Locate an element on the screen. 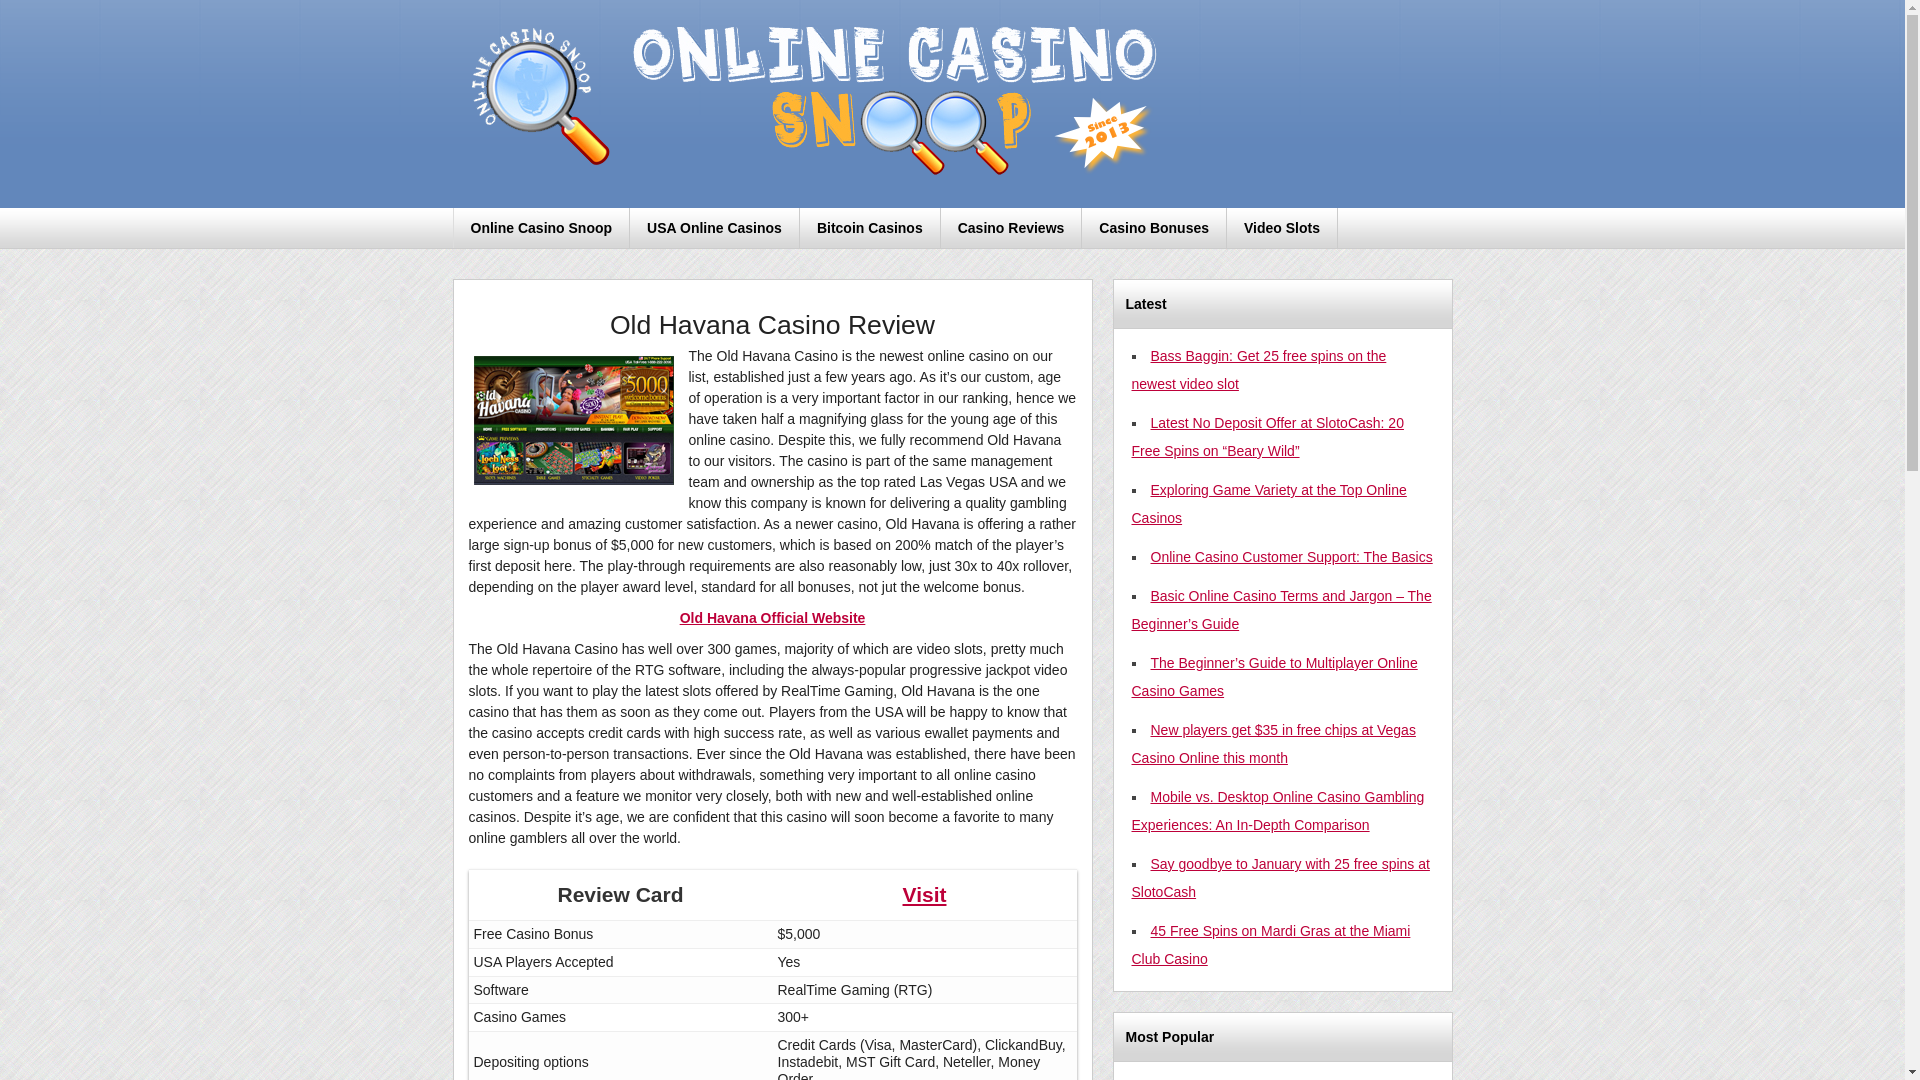 The height and width of the screenshot is (1080, 1920). Exploring Game Variety at the Top Online Casinos is located at coordinates (1270, 503).